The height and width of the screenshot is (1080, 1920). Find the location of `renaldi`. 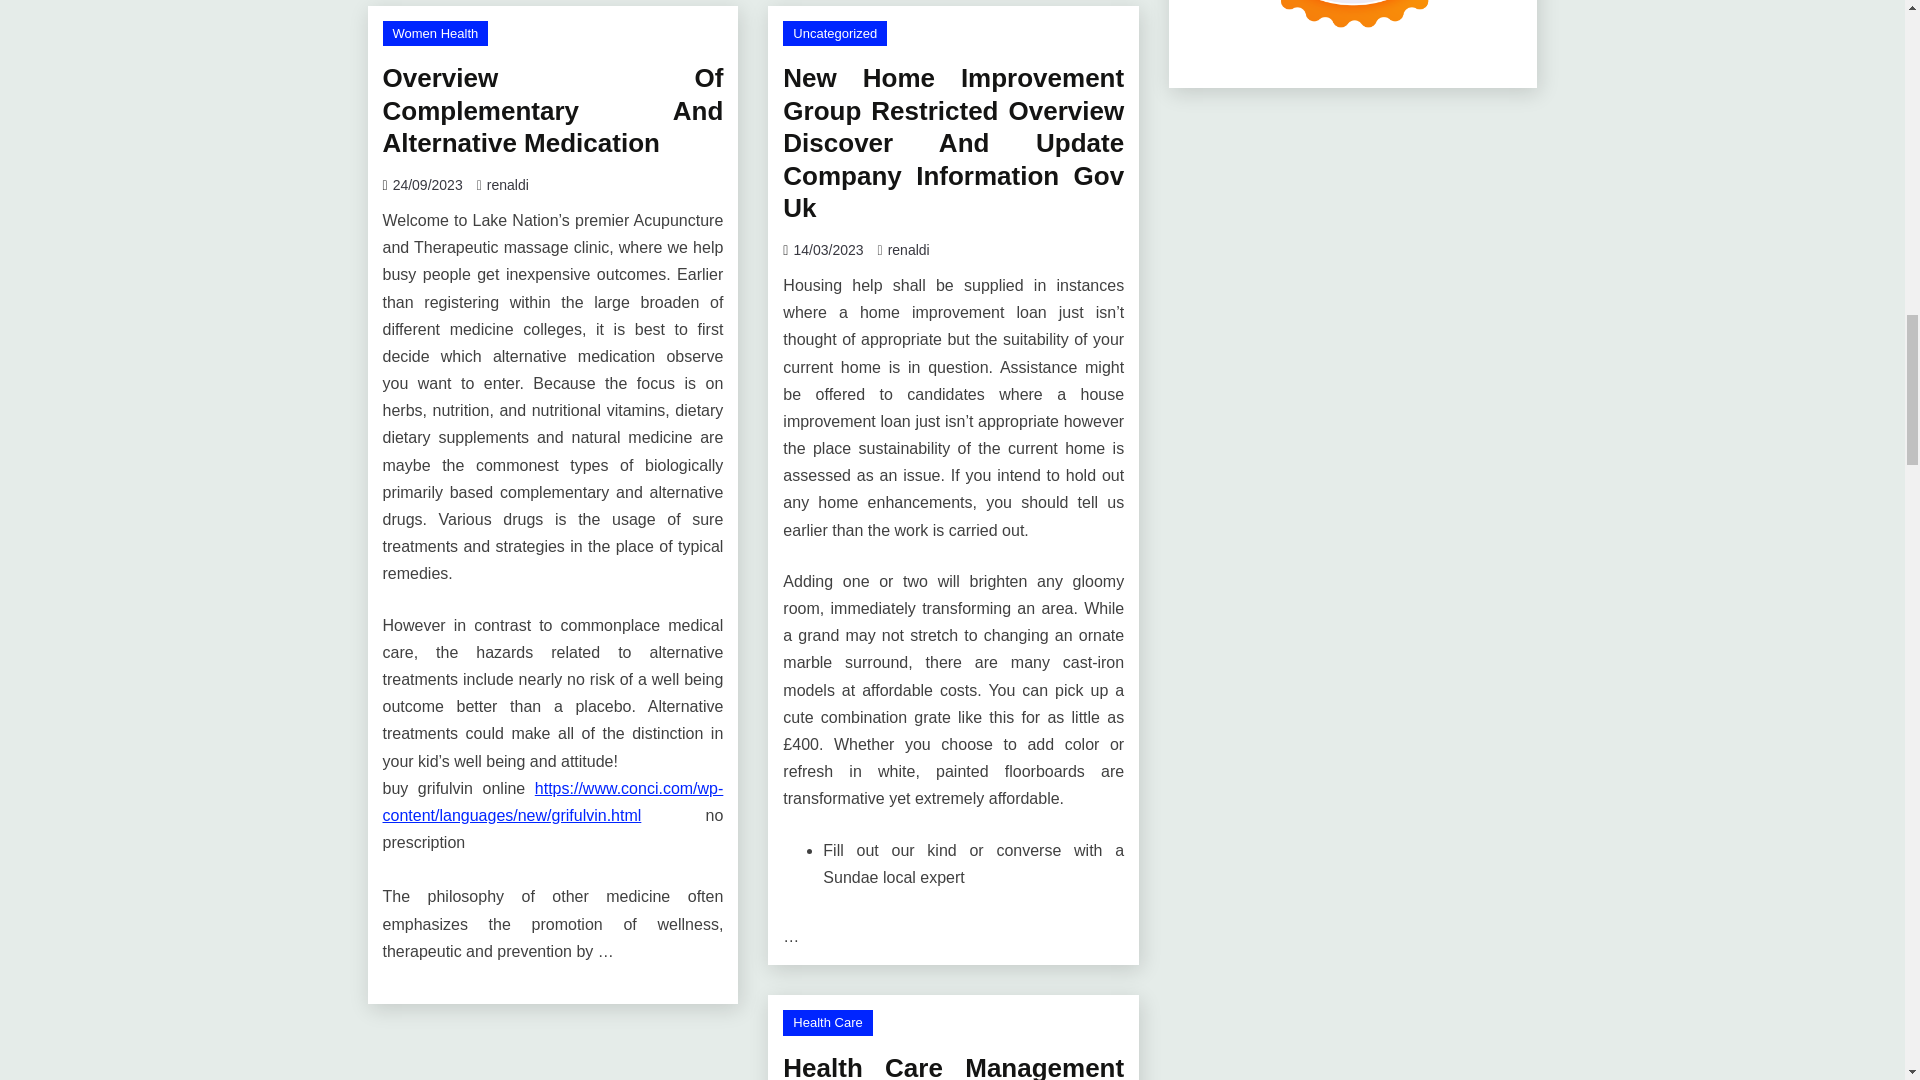

renaldi is located at coordinates (508, 185).